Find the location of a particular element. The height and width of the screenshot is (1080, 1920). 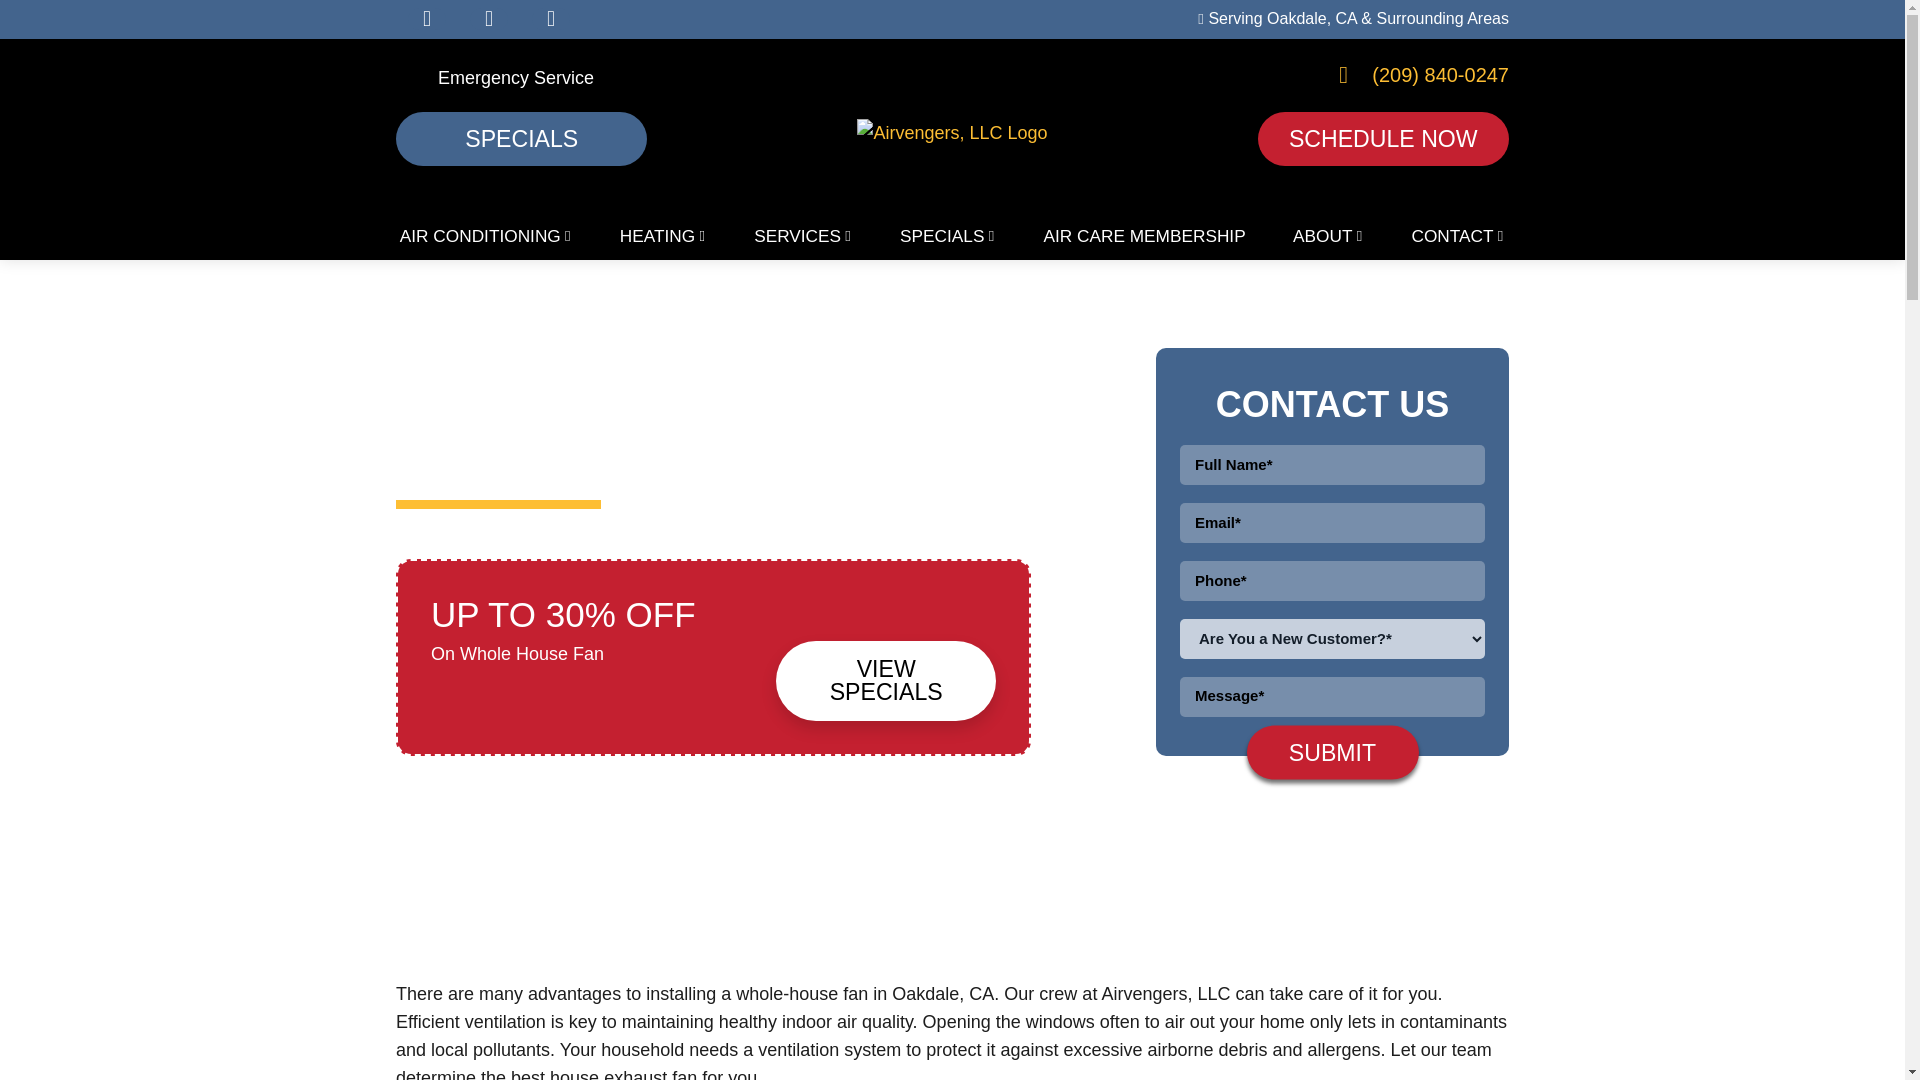

Submit is located at coordinates (1332, 752).